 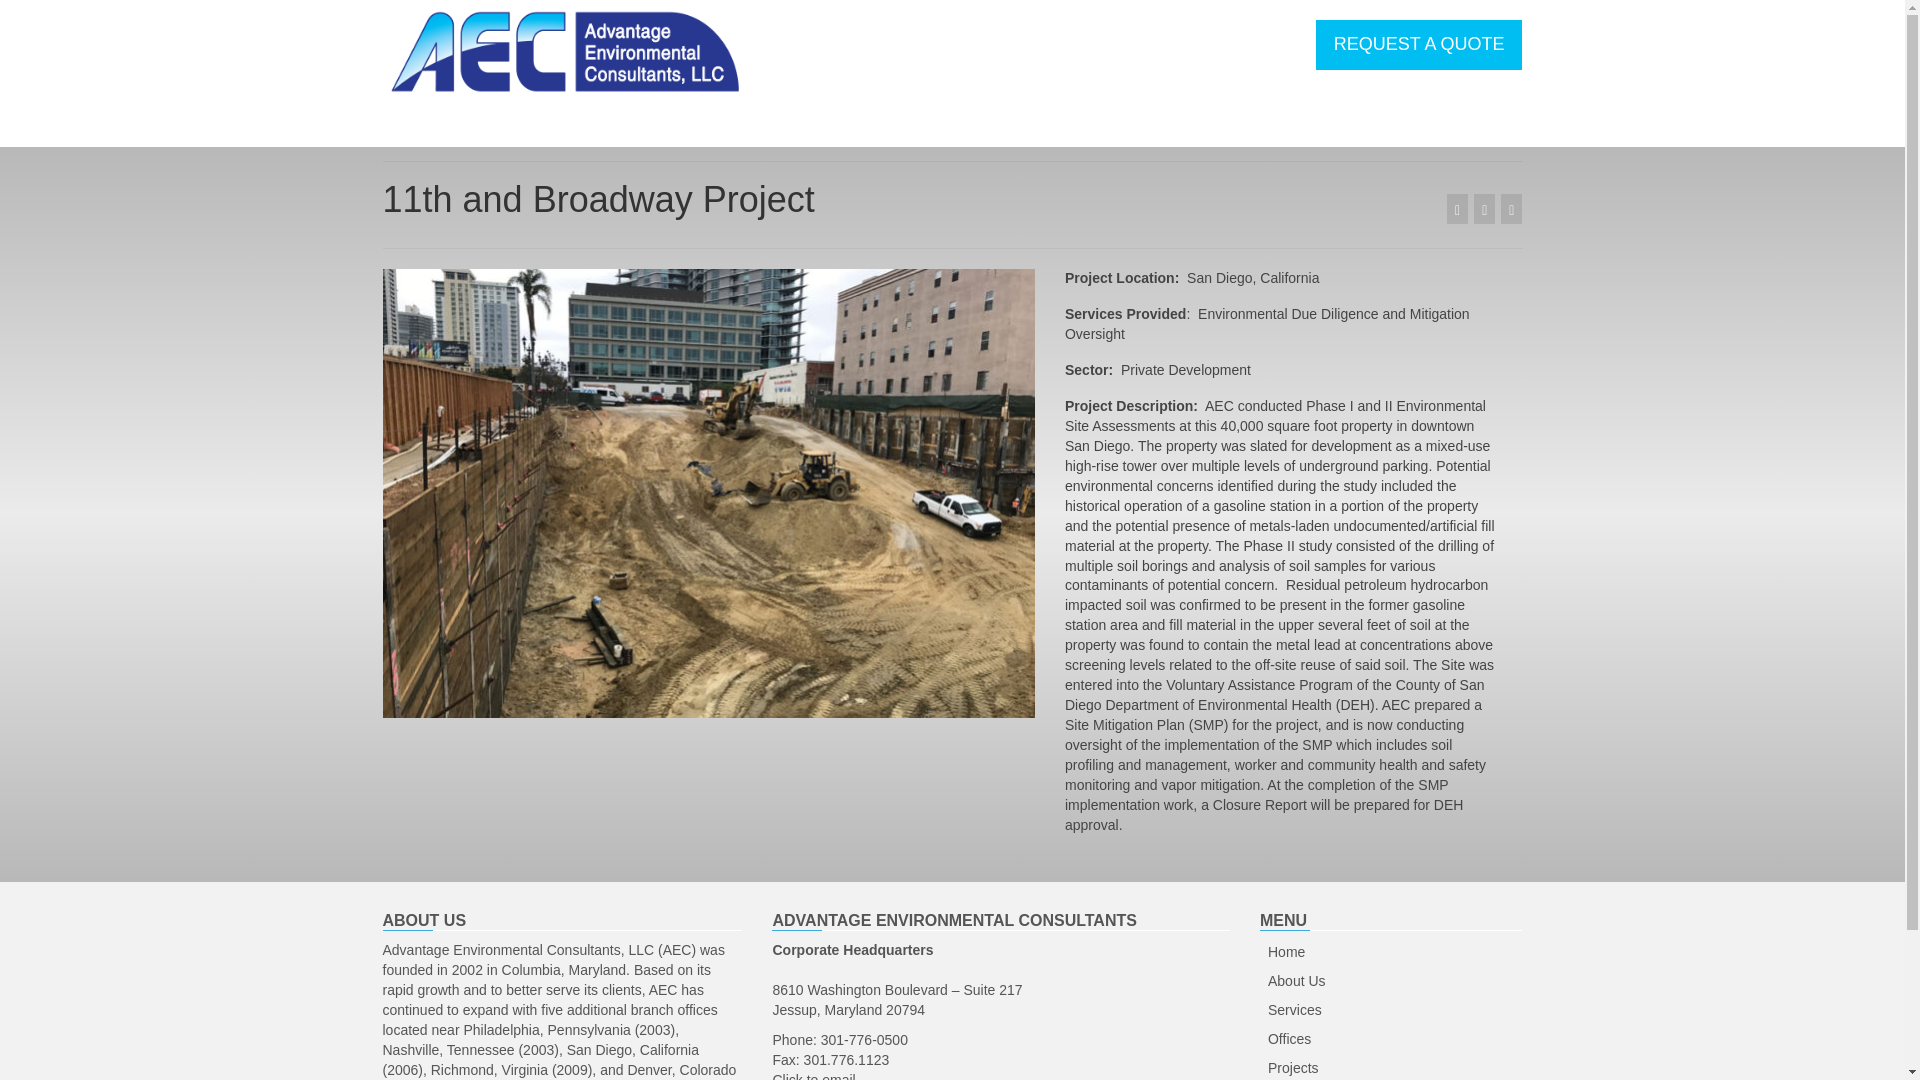 What do you see at coordinates (1174, 125) in the screenshot?
I see `CLIENT PORTAL` at bounding box center [1174, 125].